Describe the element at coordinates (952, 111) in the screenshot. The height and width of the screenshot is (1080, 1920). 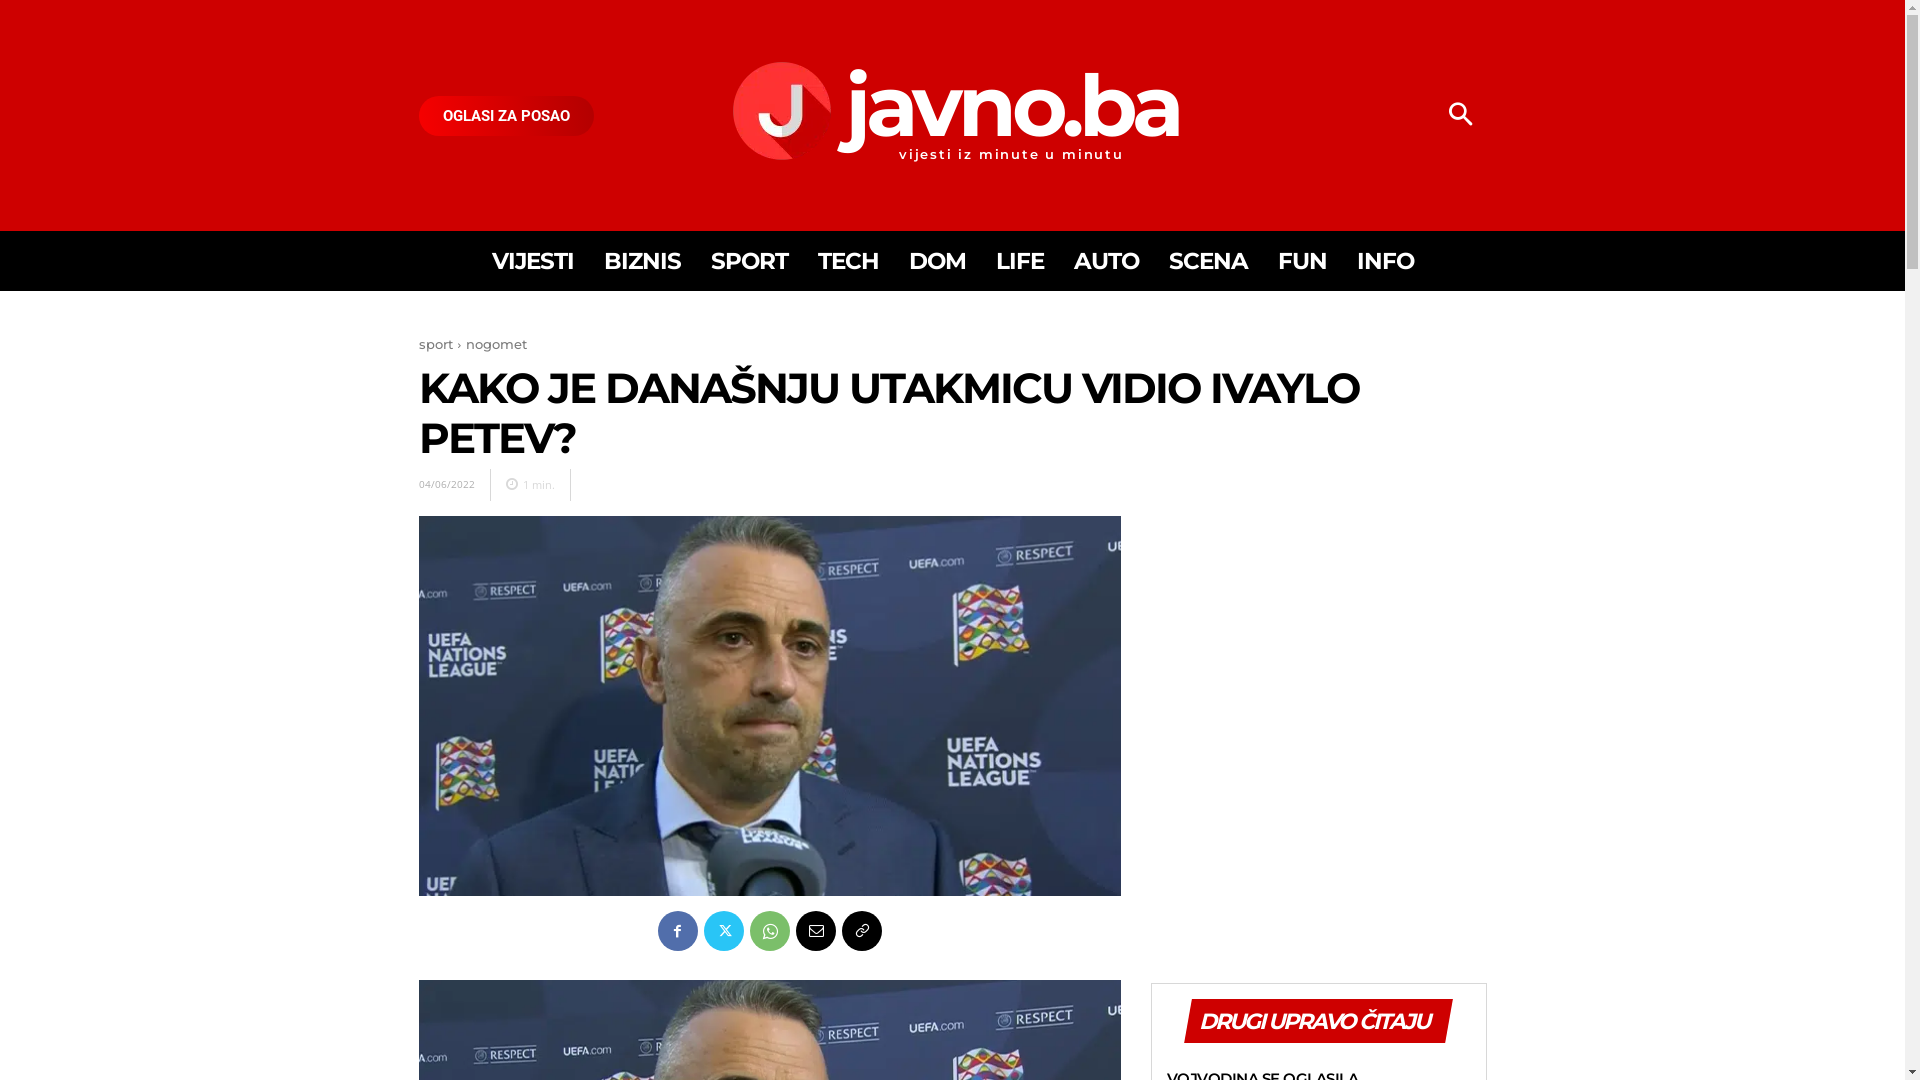
I see `javno.ba
vijesti iz minute u minutu` at that location.